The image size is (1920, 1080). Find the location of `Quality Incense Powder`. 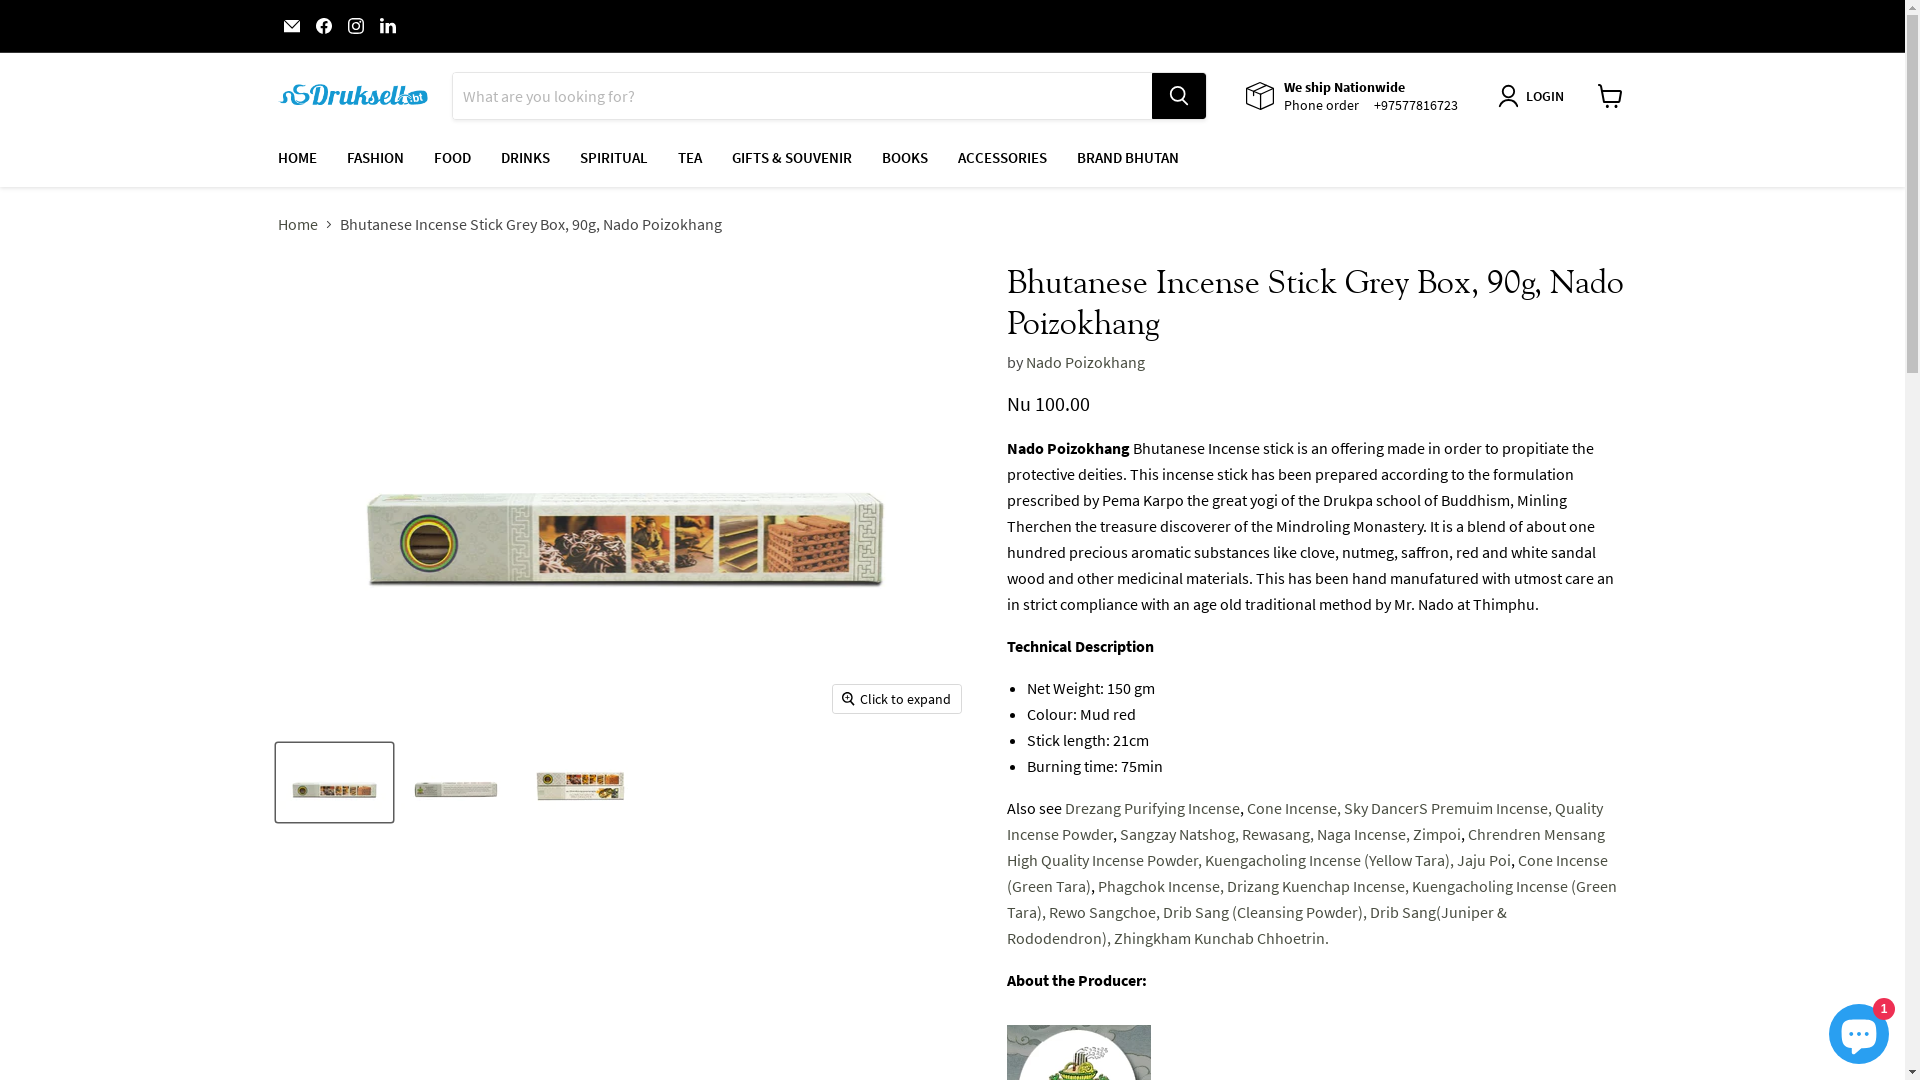

Quality Incense Powder is located at coordinates (1304, 821).